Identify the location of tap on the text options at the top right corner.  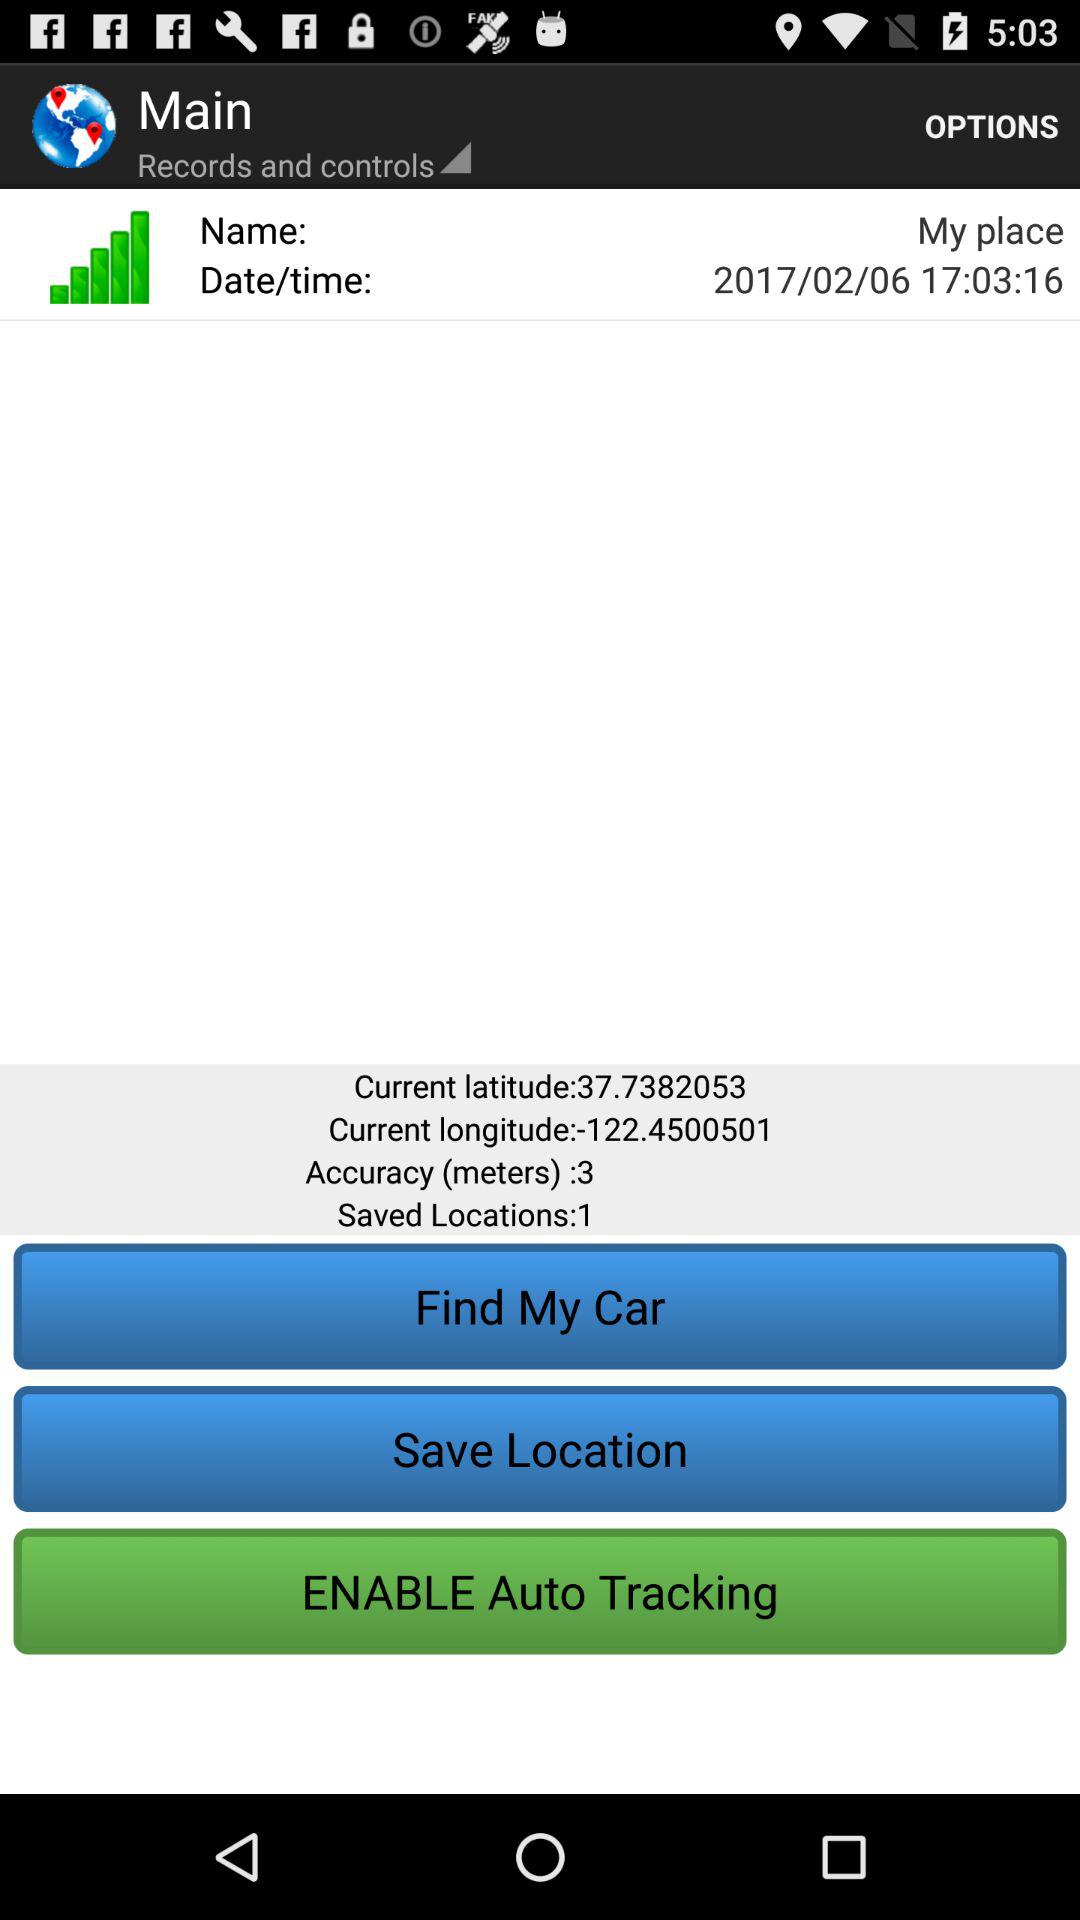
(992, 126).